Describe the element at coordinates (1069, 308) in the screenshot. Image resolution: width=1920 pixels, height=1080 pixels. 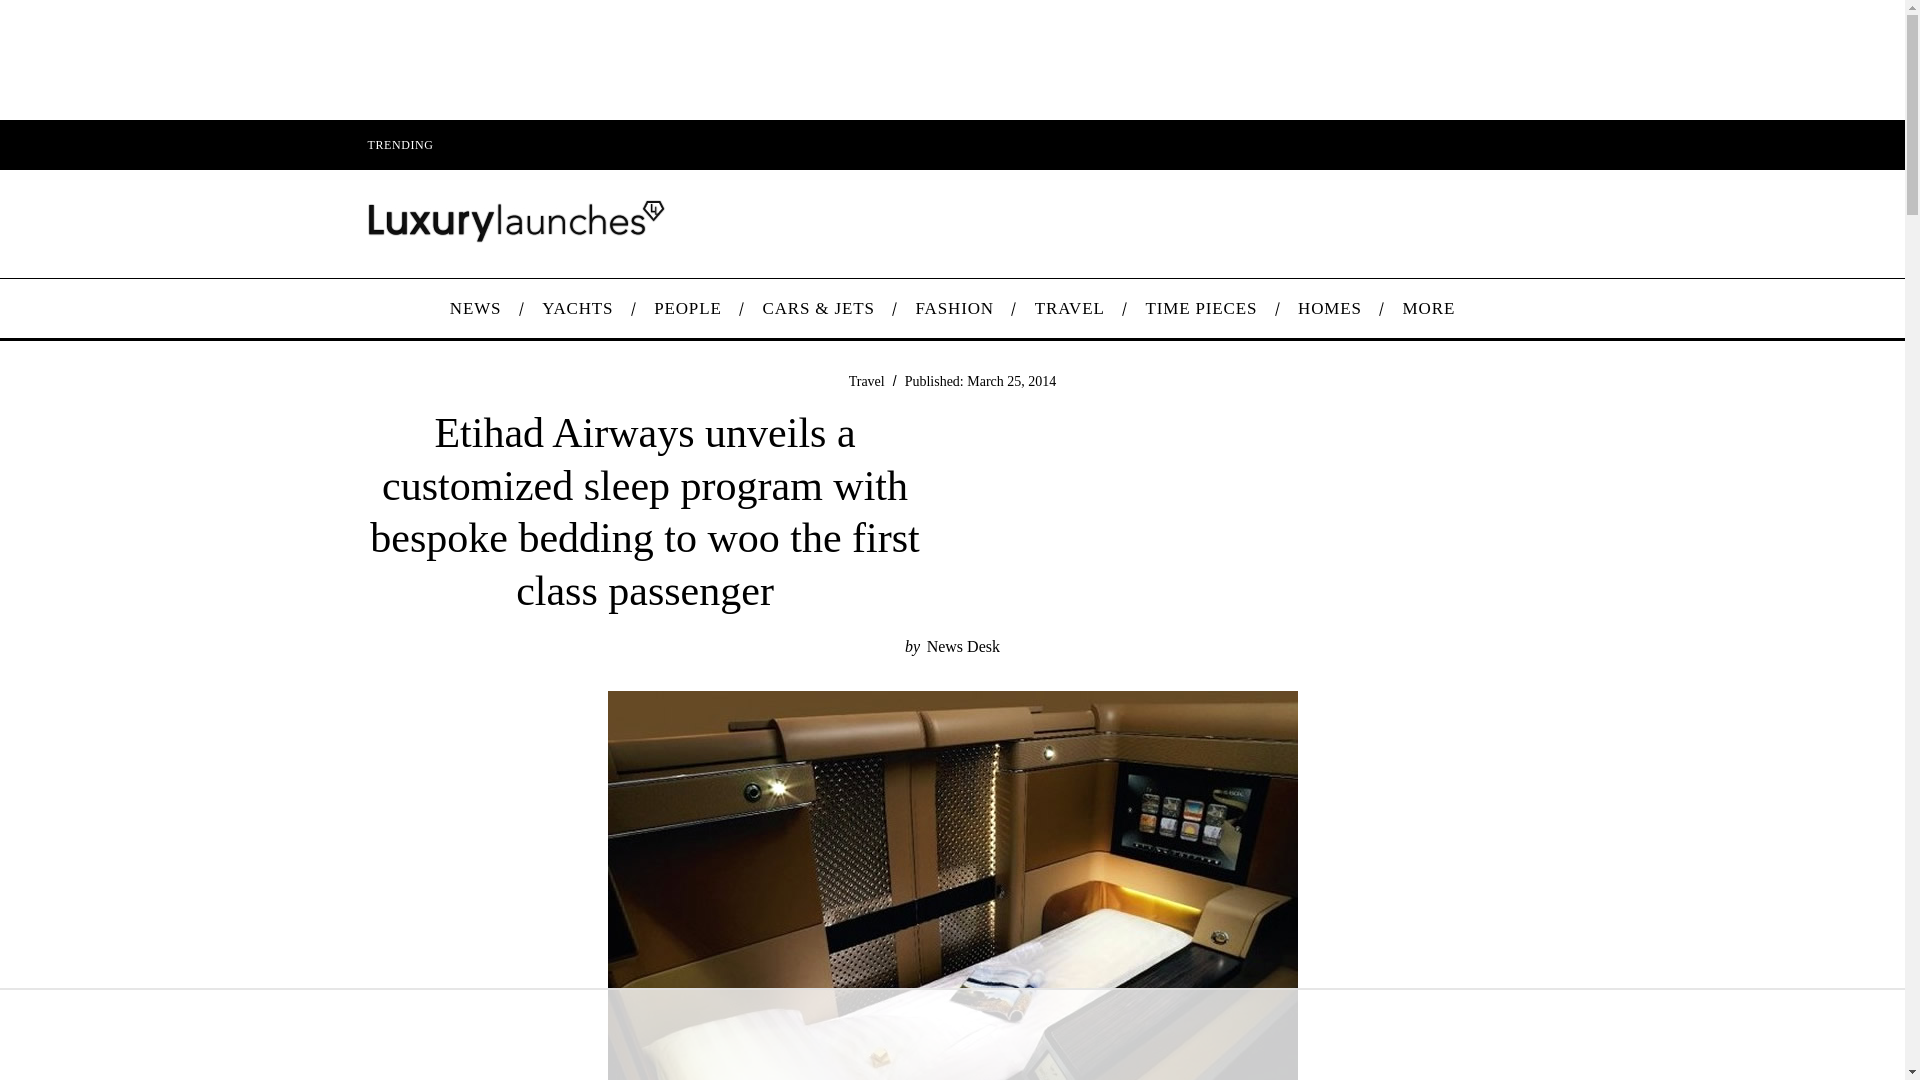
I see `TRAVEL` at that location.